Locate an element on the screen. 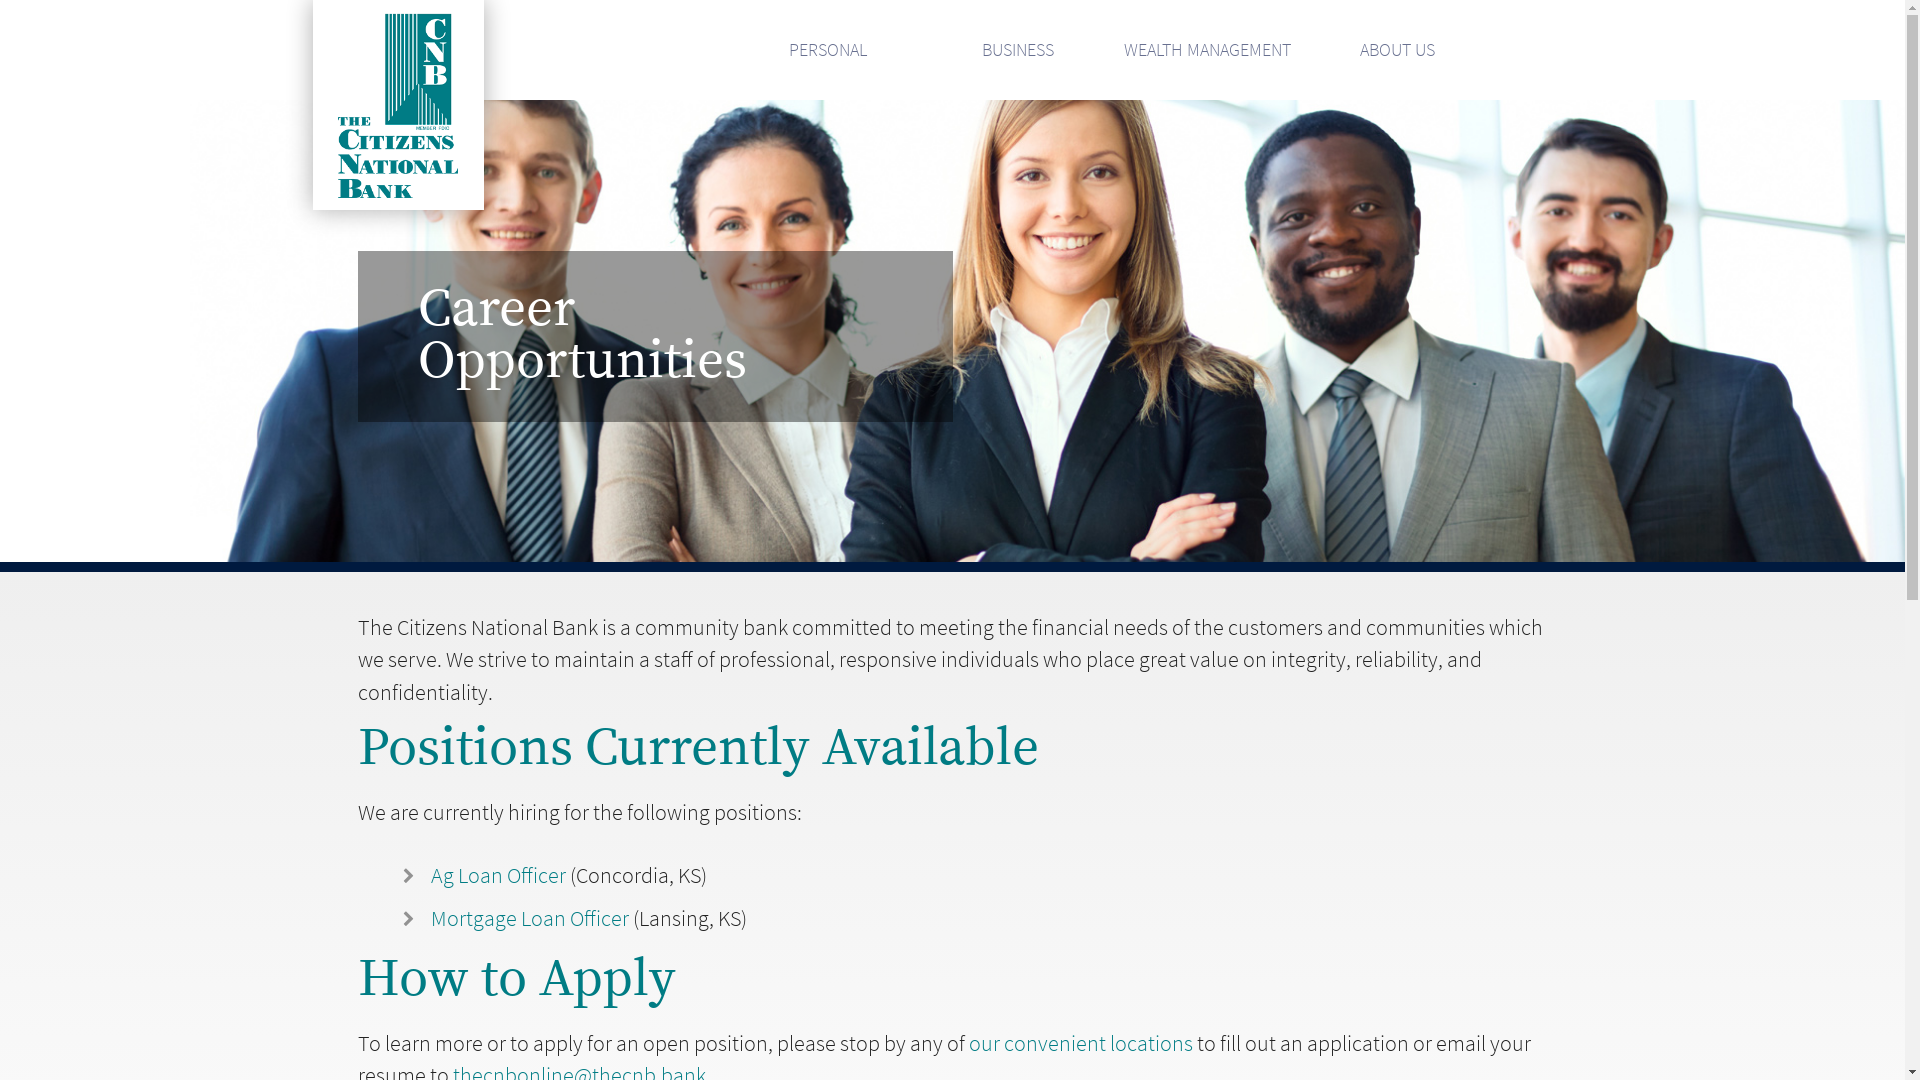 This screenshot has width=1920, height=1080. ABOUT US is located at coordinates (1397, 51).